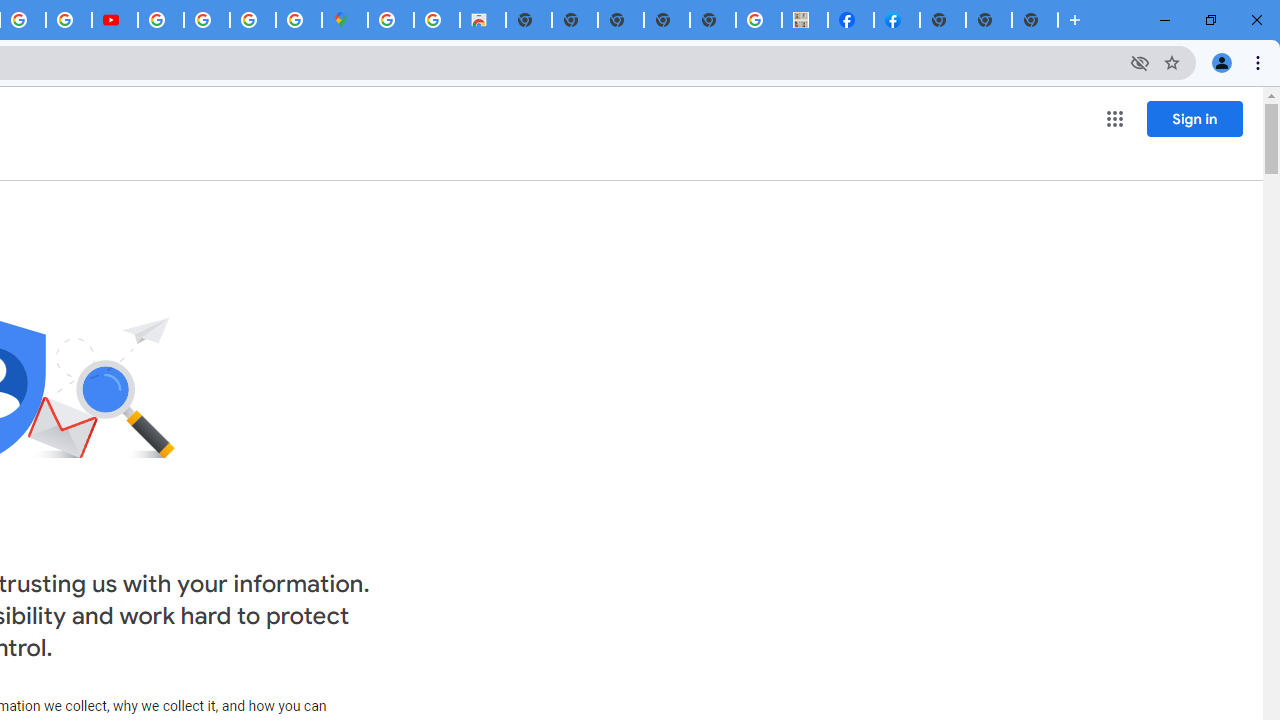 The image size is (1280, 720). Describe the element at coordinates (851, 20) in the screenshot. I see `Miley Cyrus | Facebook` at that location.